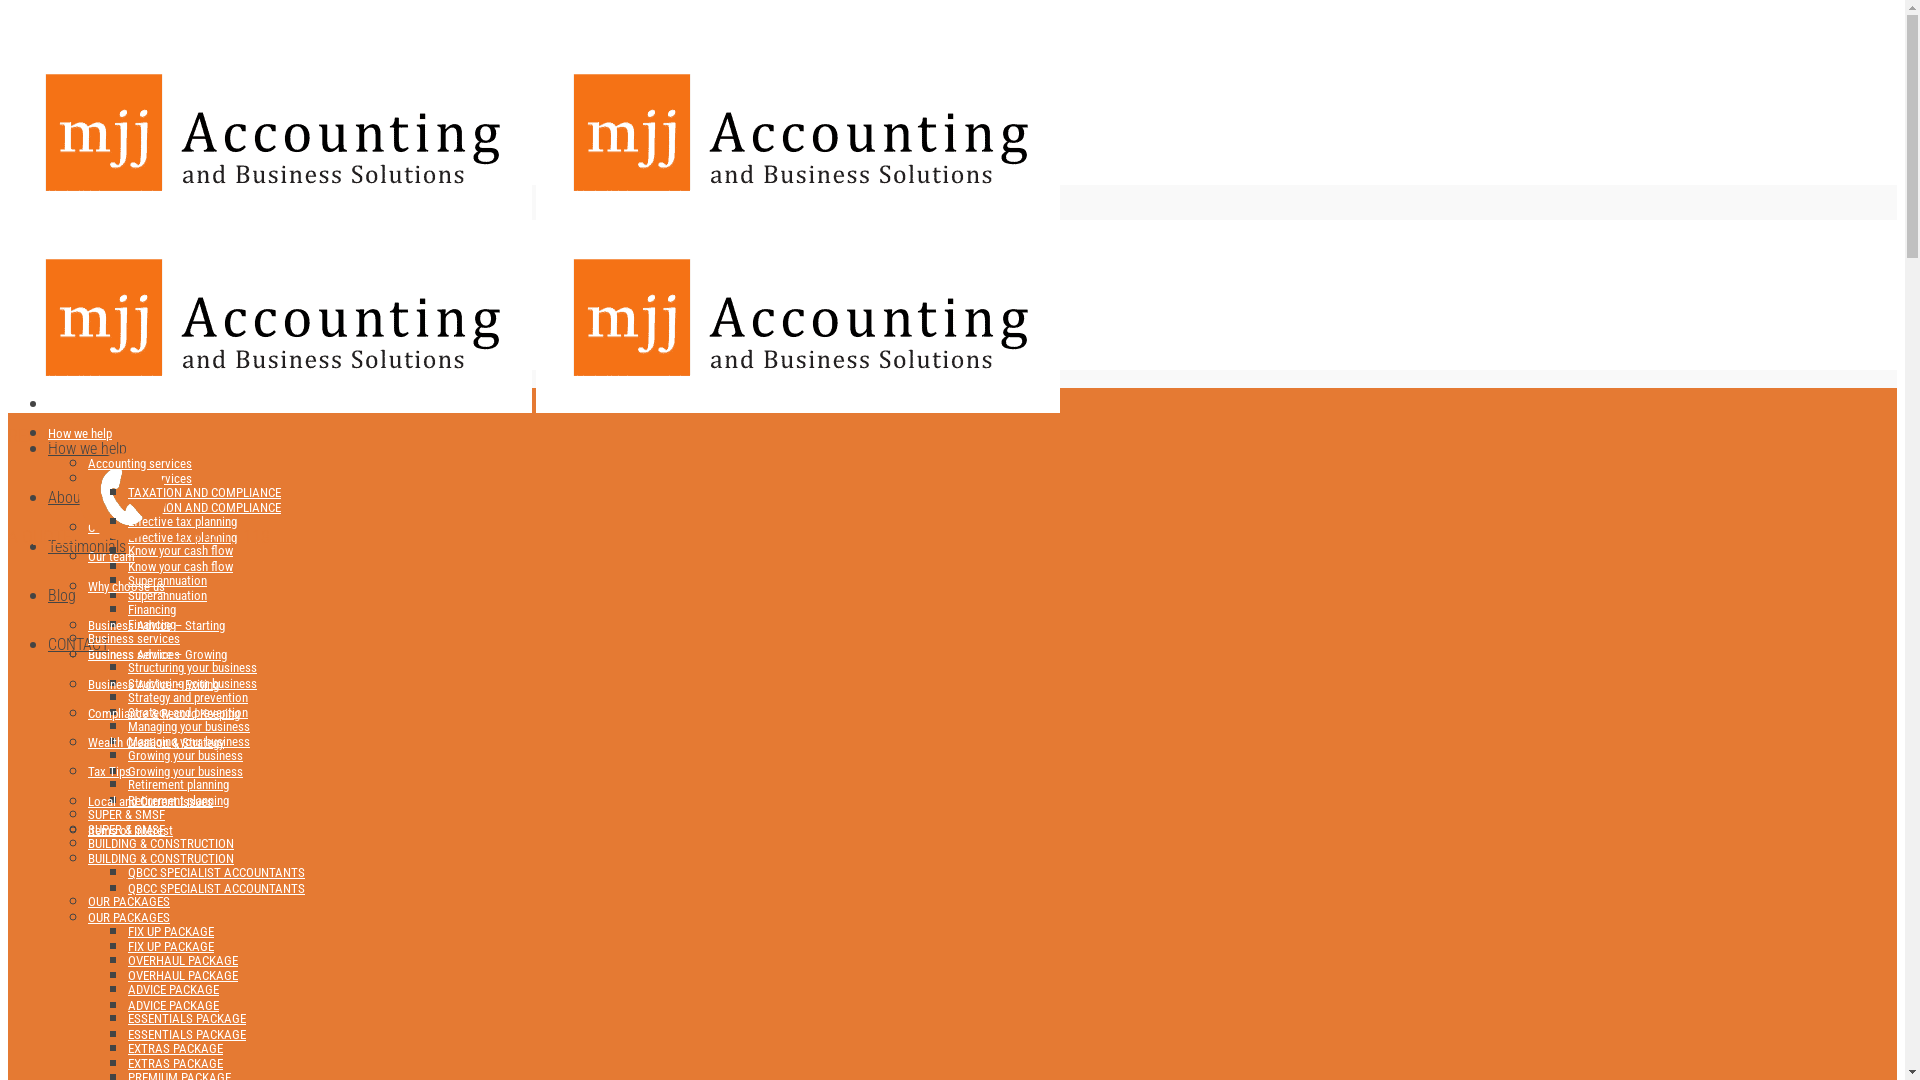 This screenshot has height=1080, width=1920. I want to click on How we help, so click(80, 434).